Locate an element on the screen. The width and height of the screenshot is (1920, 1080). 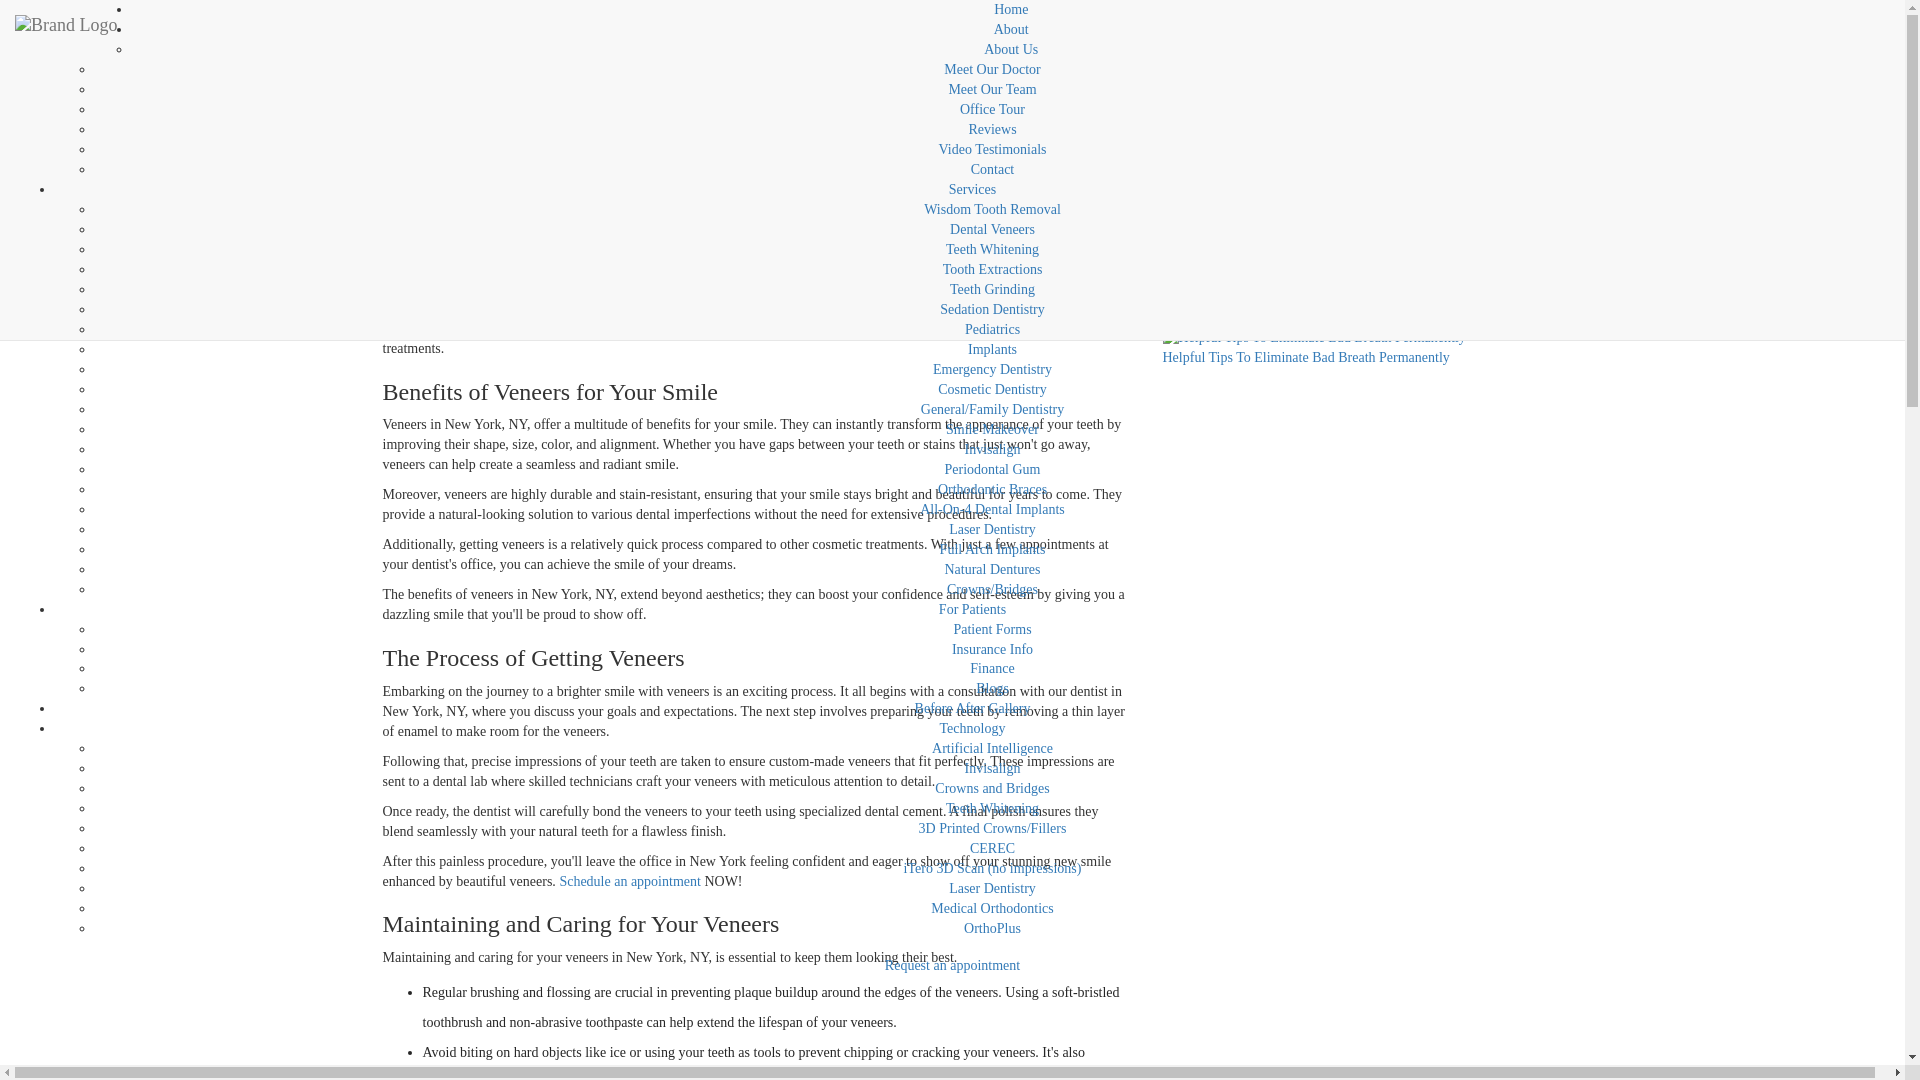
Patient Forms is located at coordinates (992, 630).